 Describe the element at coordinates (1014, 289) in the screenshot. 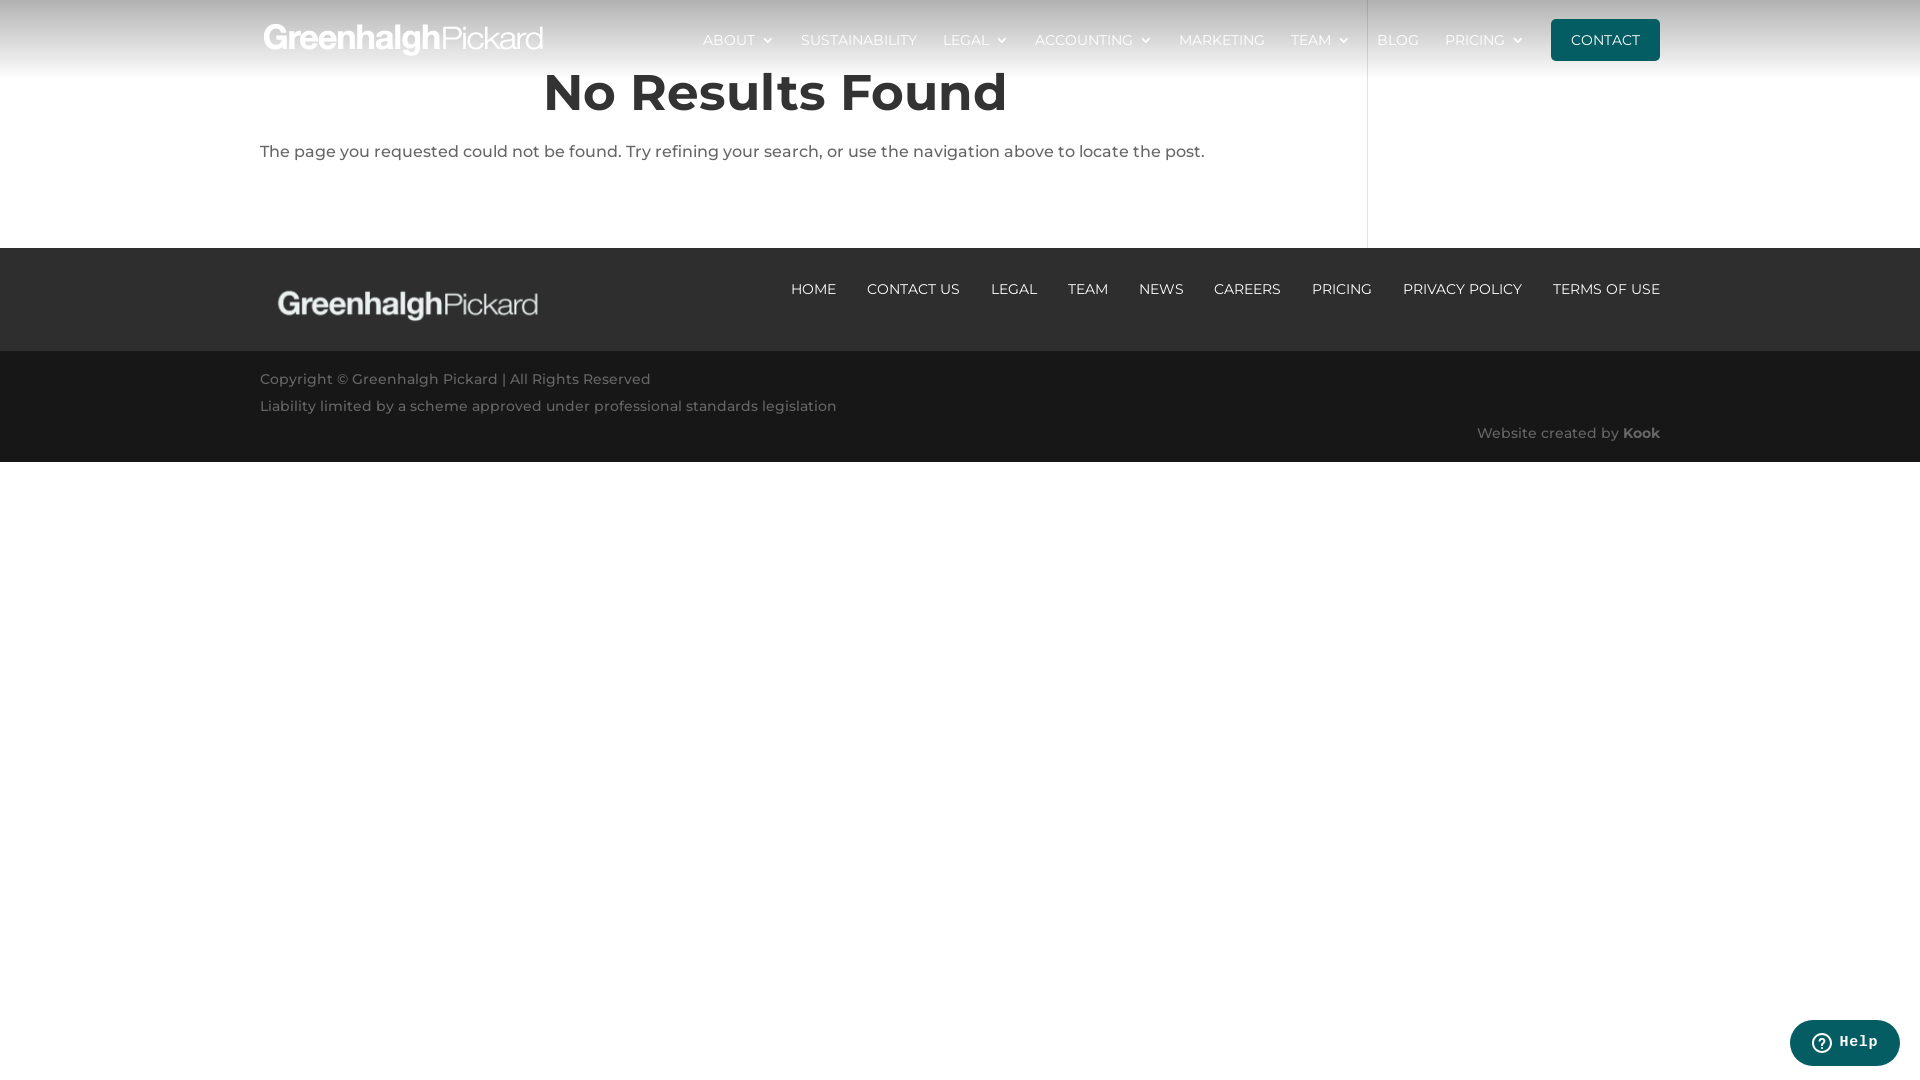

I see `LEGAL` at that location.